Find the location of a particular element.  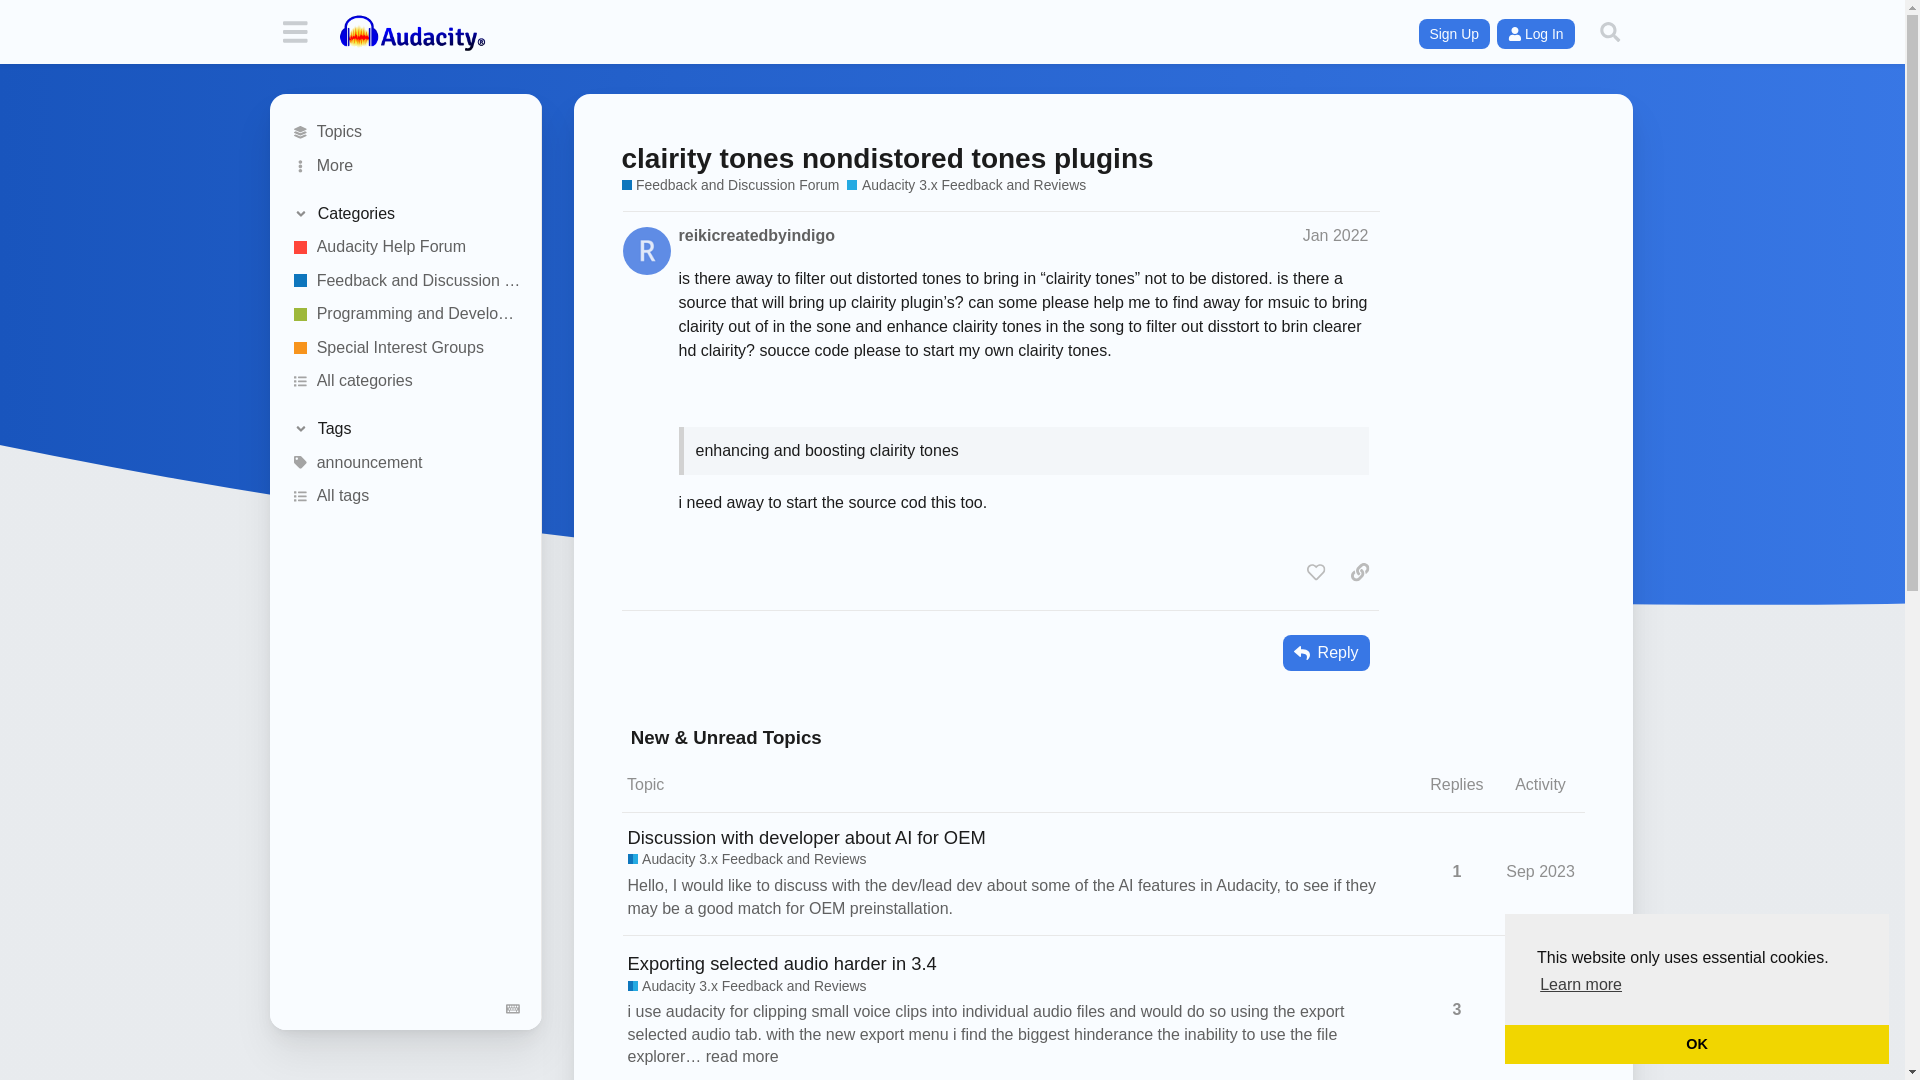

All categories is located at coordinates (406, 382).